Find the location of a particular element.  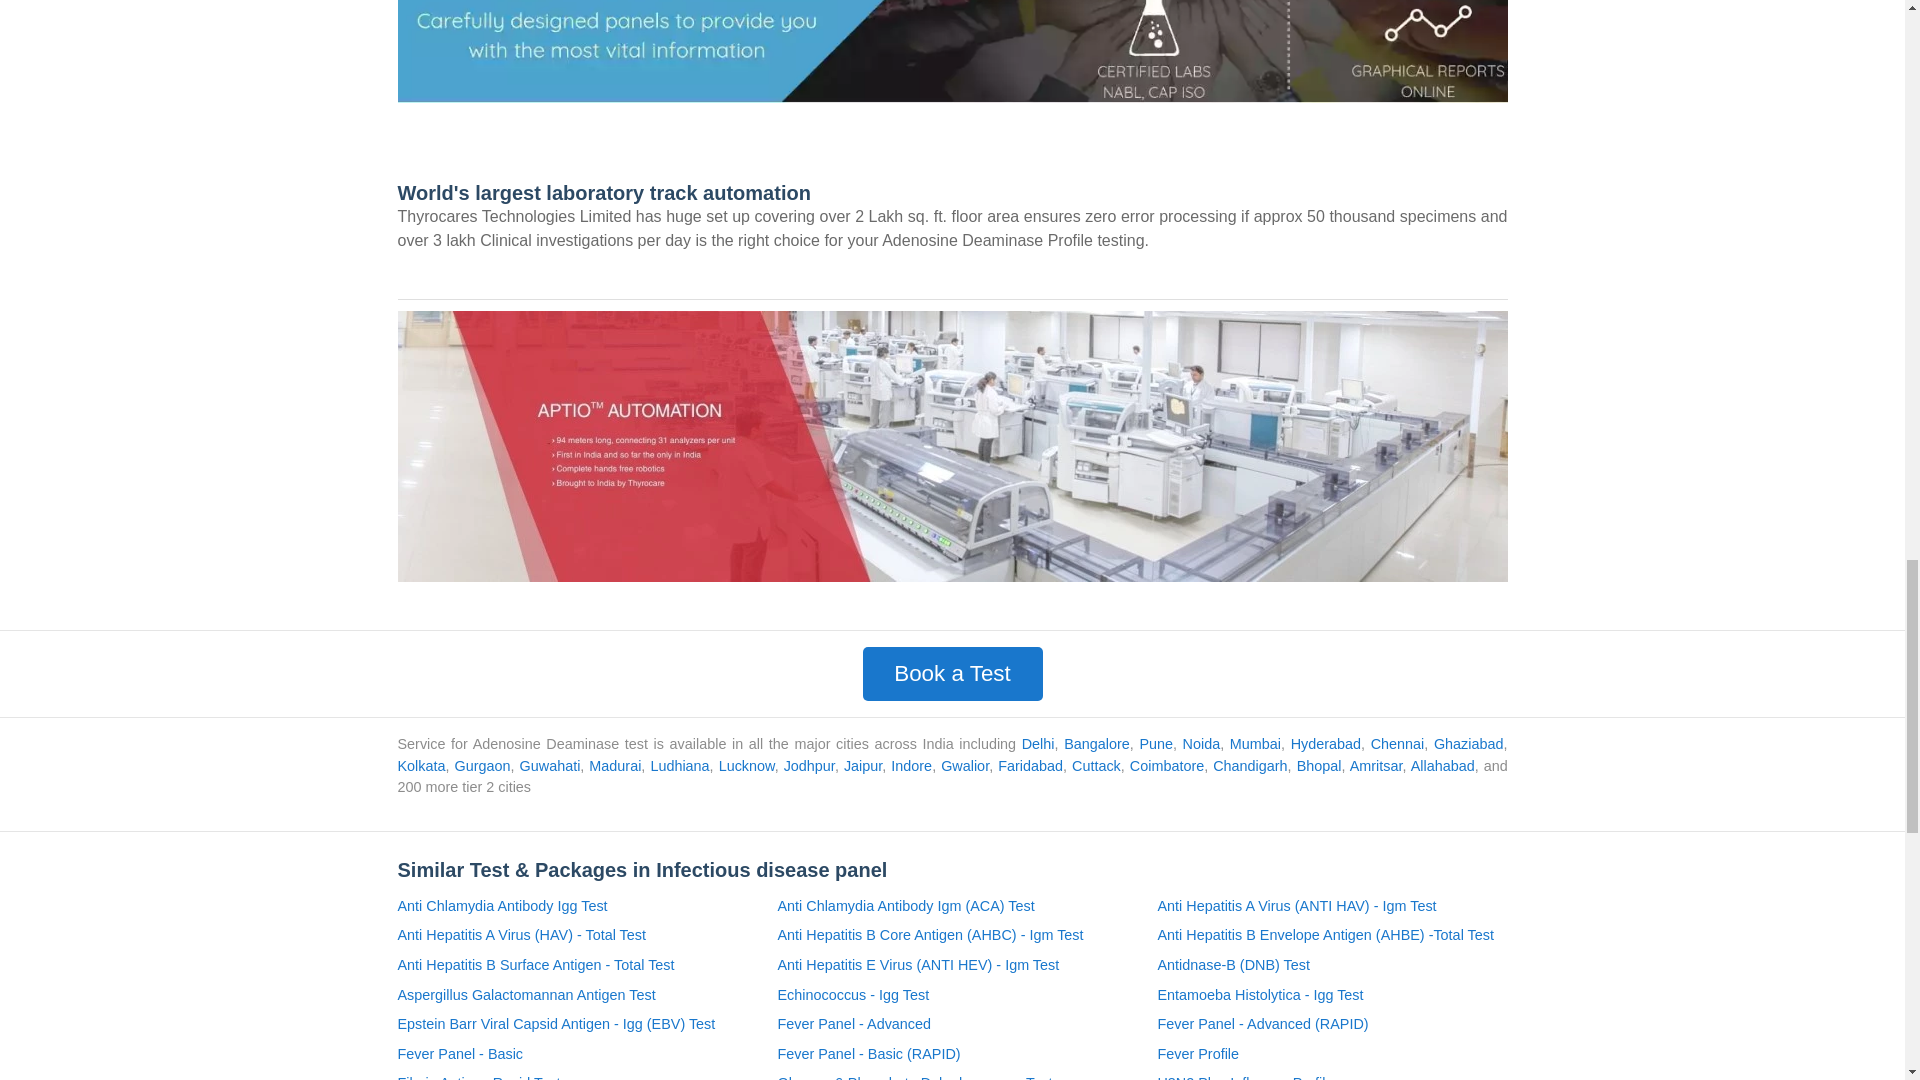

Anti Chlamydia Antibody Igg Test is located at coordinates (502, 907).